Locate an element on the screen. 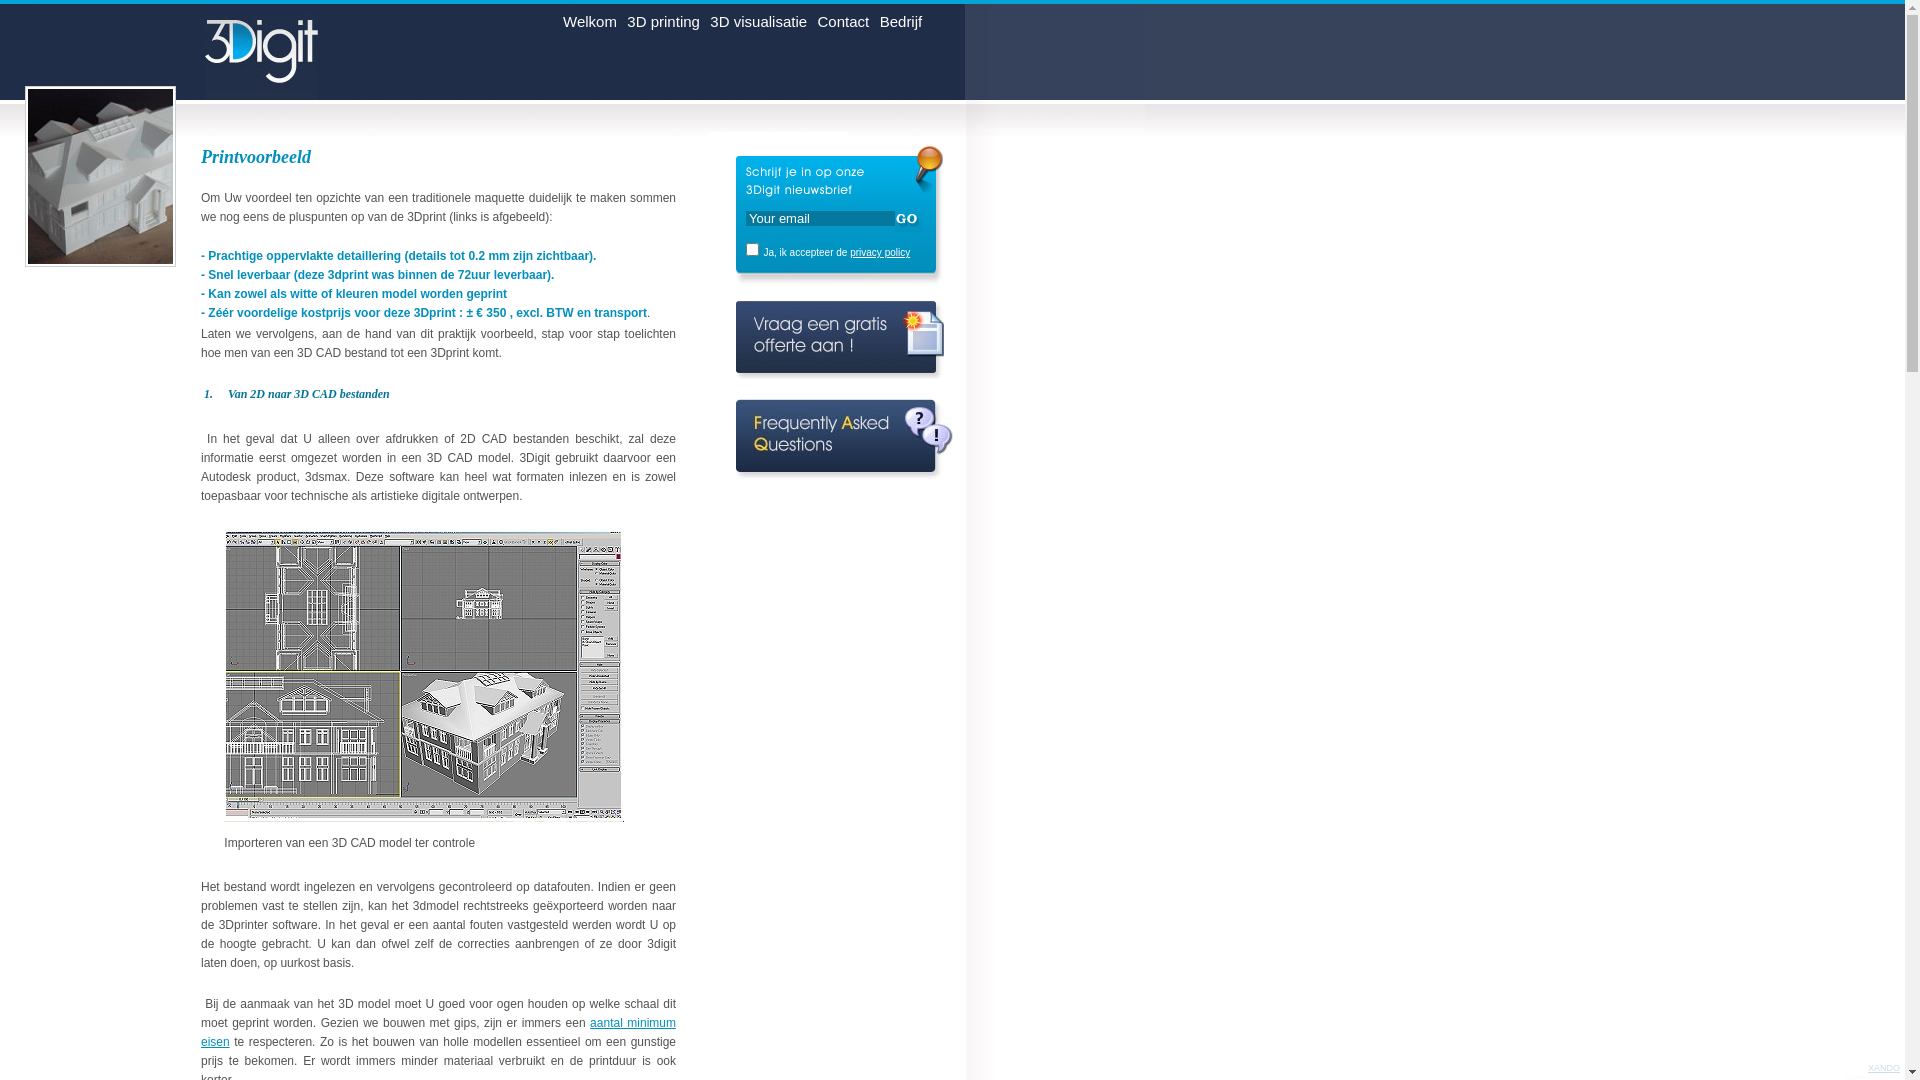 This screenshot has width=1920, height=1080. Bedrijf is located at coordinates (902, 26).